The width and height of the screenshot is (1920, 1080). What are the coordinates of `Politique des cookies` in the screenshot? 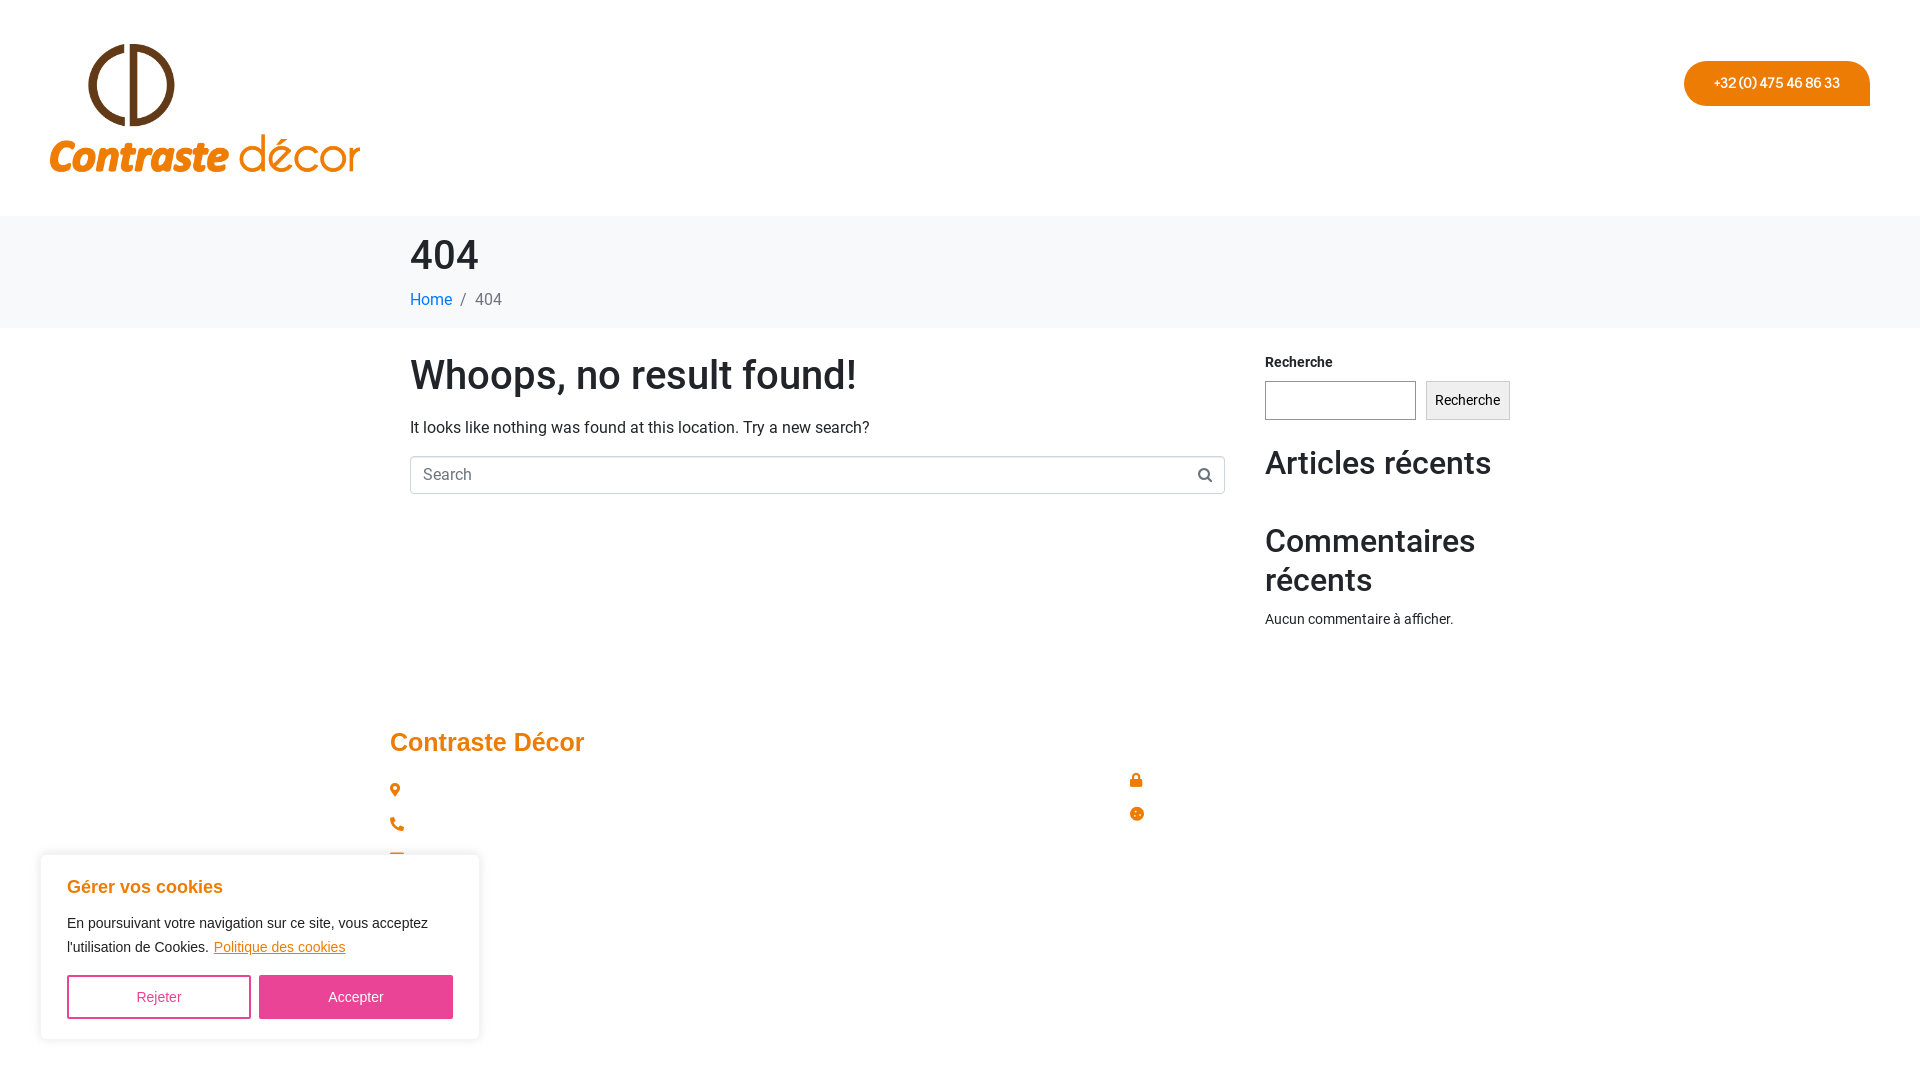 It's located at (280, 947).